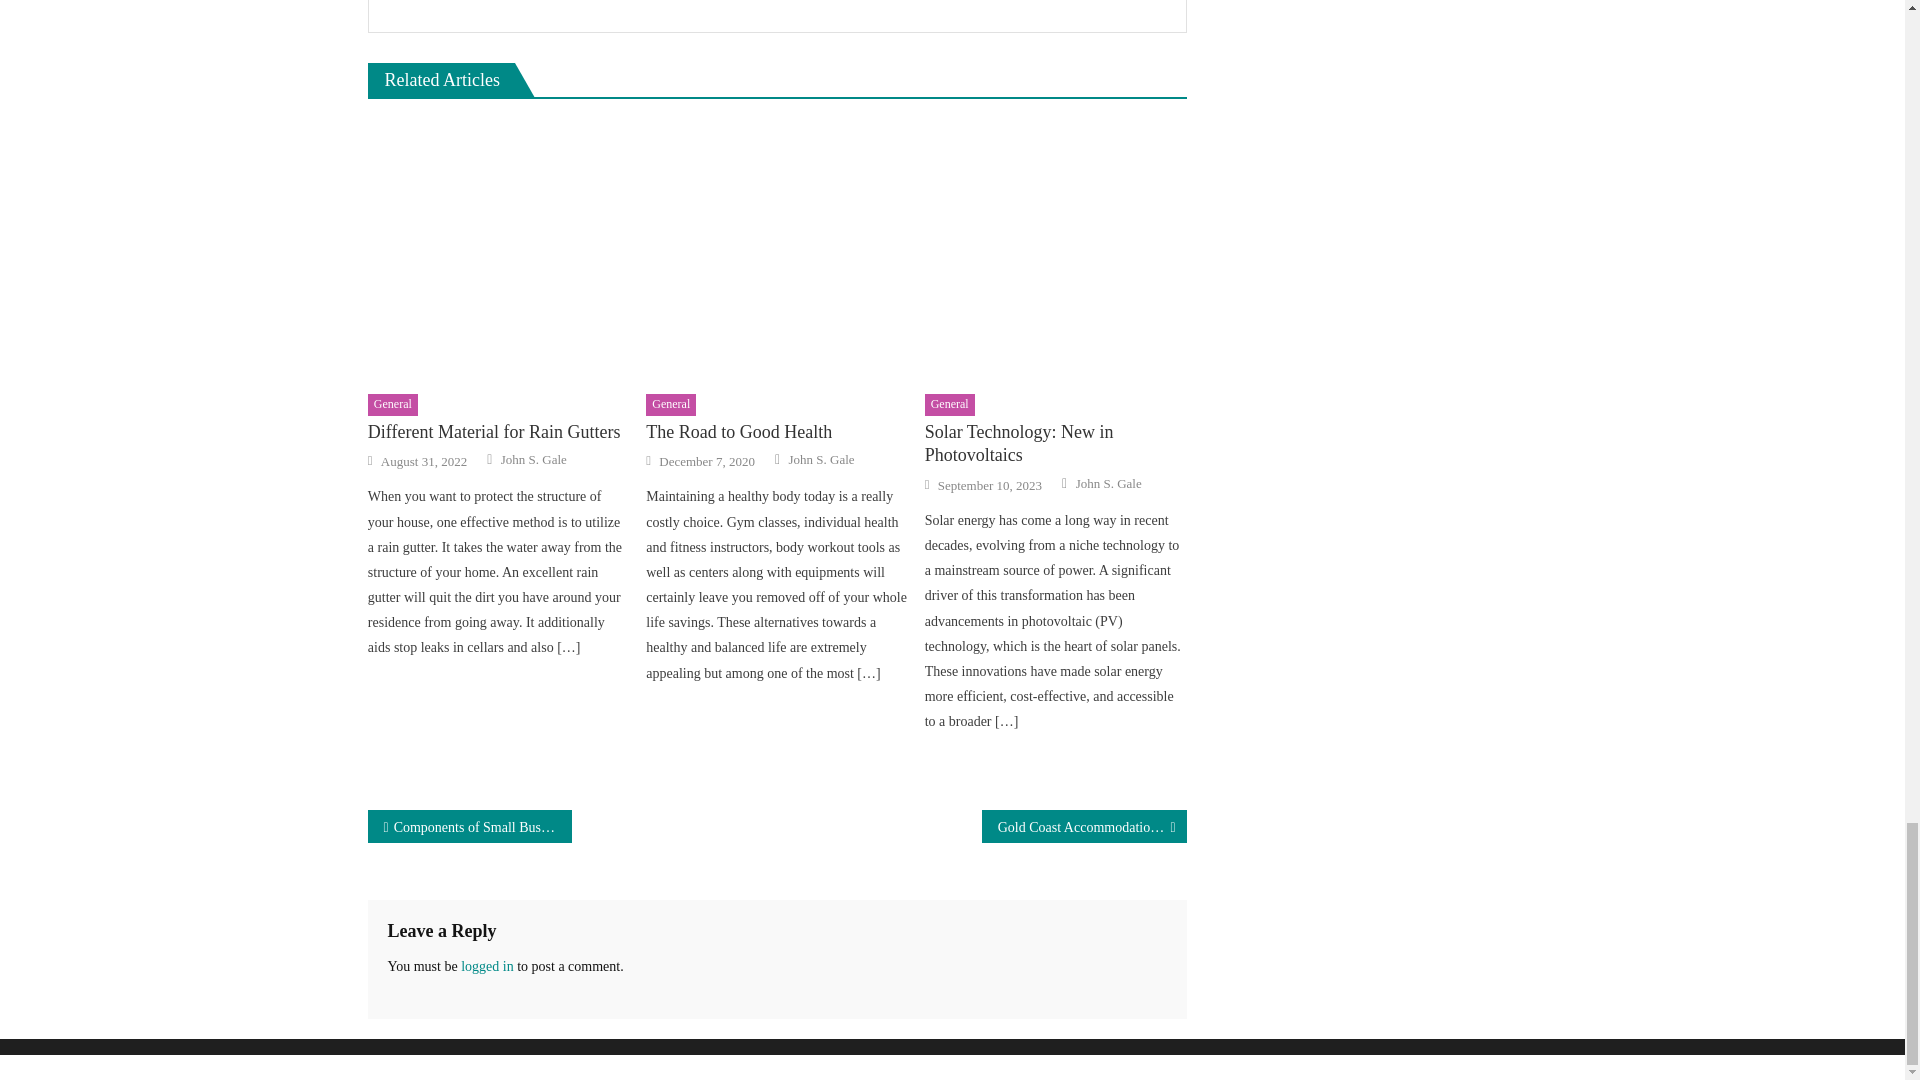 The height and width of the screenshot is (1080, 1920). What do you see at coordinates (498, 250) in the screenshot?
I see `Different Material for Rain Gutters` at bounding box center [498, 250].